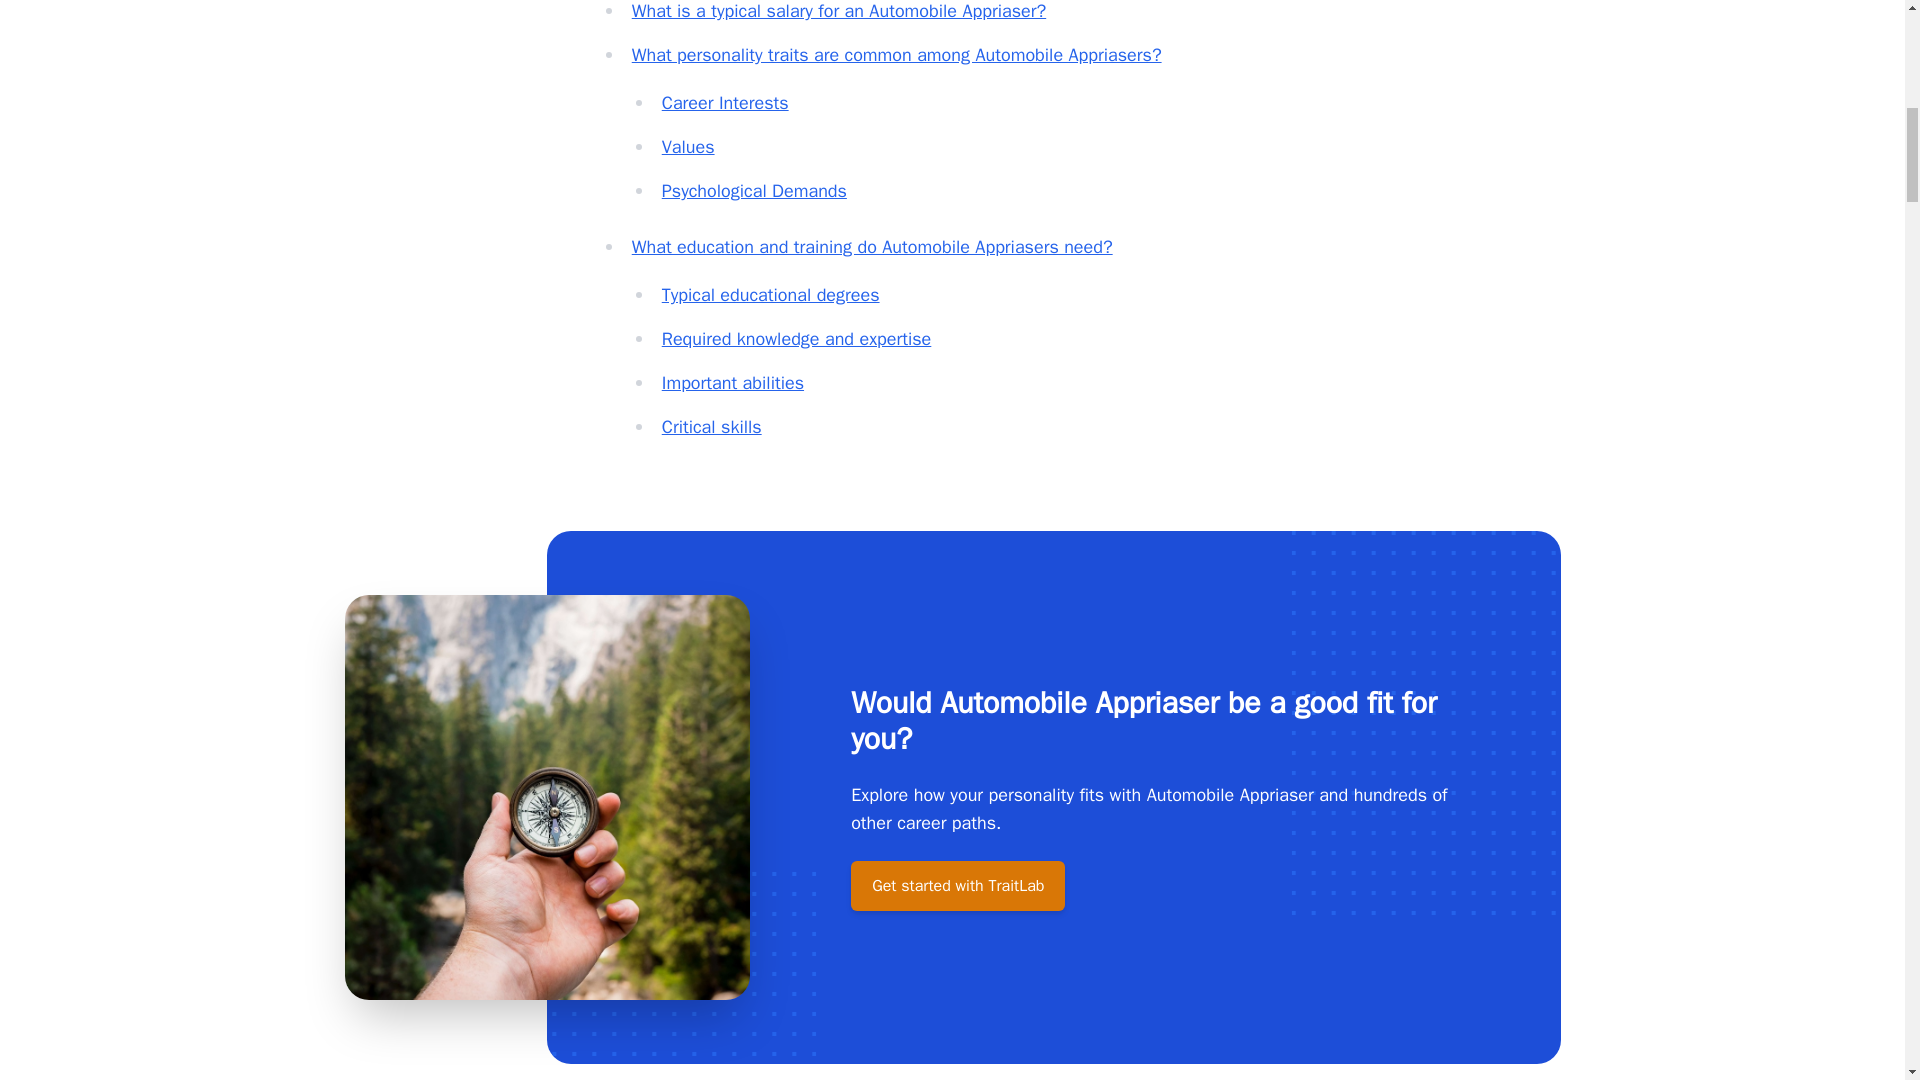  I want to click on Values, so click(688, 146).